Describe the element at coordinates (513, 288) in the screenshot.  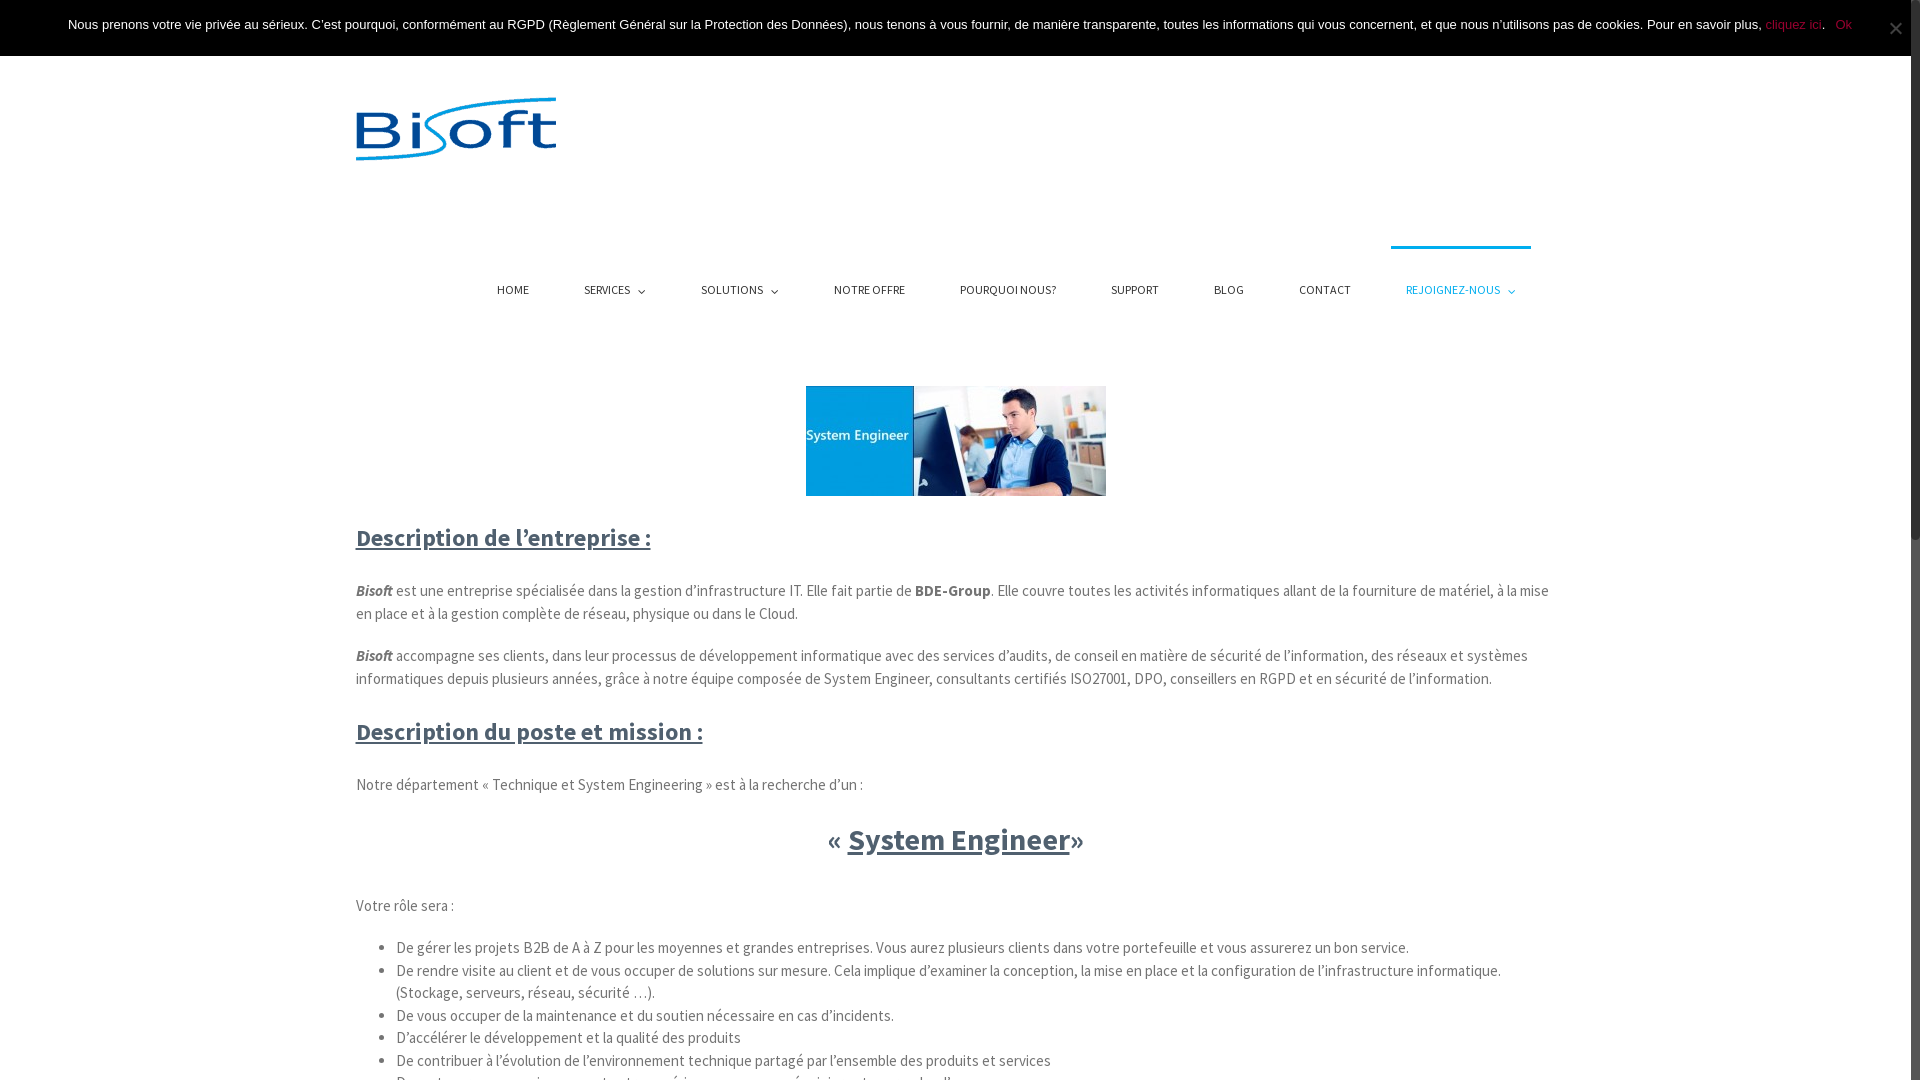
I see `HOME` at that location.